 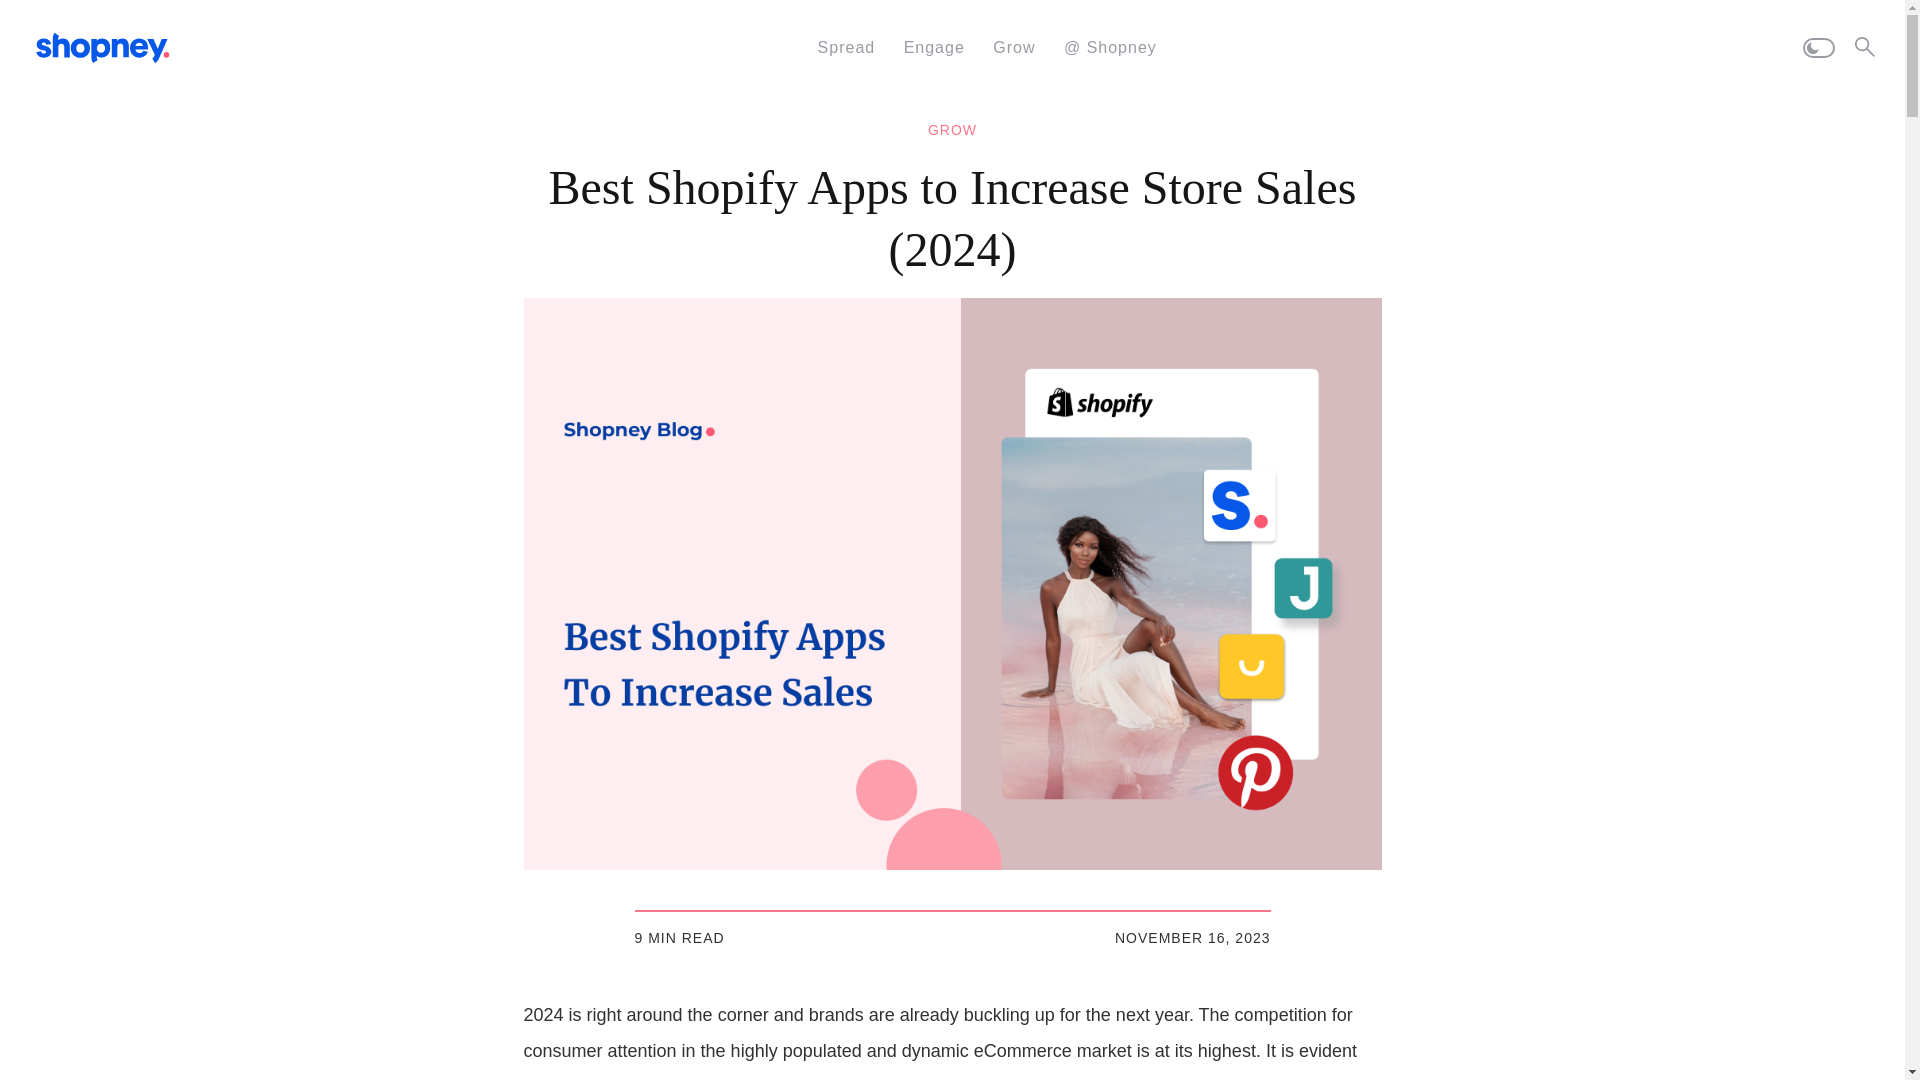 I want to click on Engage, so click(x=934, y=47).